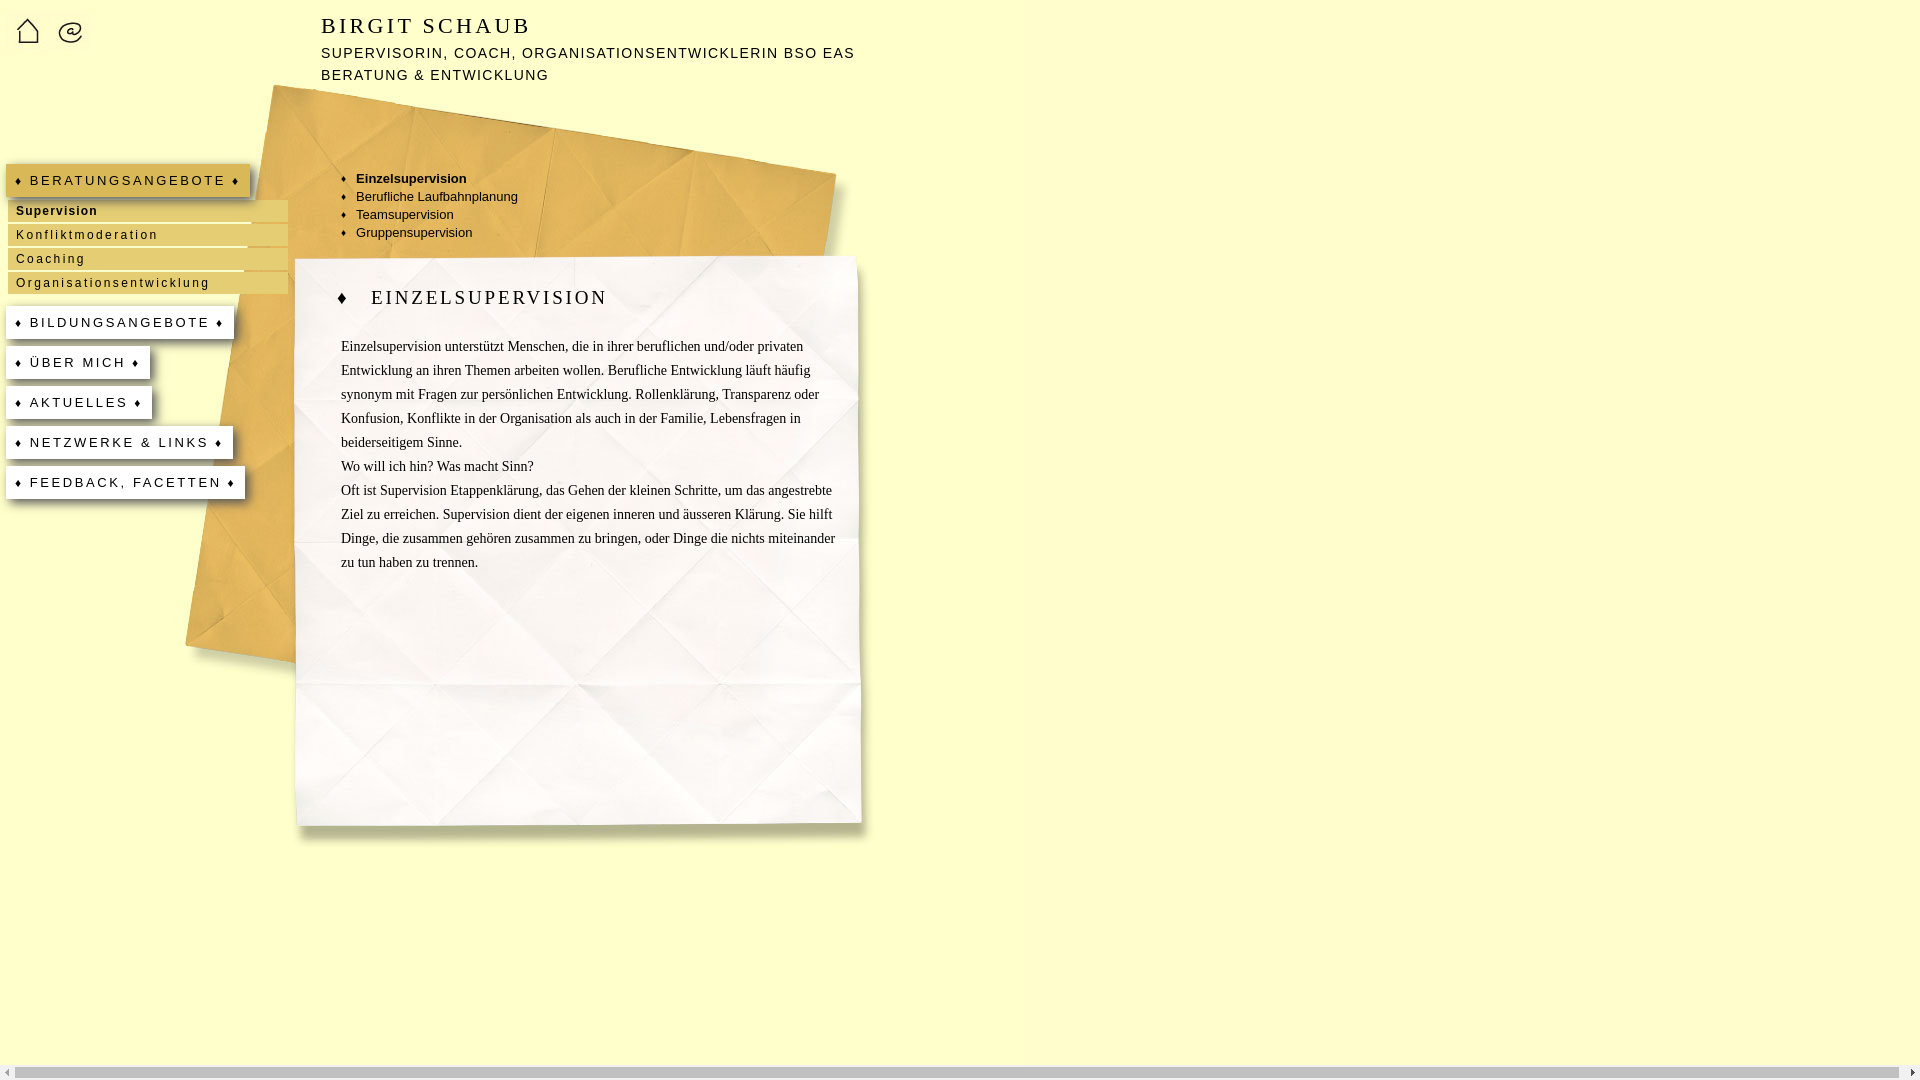 The image size is (1920, 1080). What do you see at coordinates (148, 235) in the screenshot?
I see `Konfliktmoderation` at bounding box center [148, 235].